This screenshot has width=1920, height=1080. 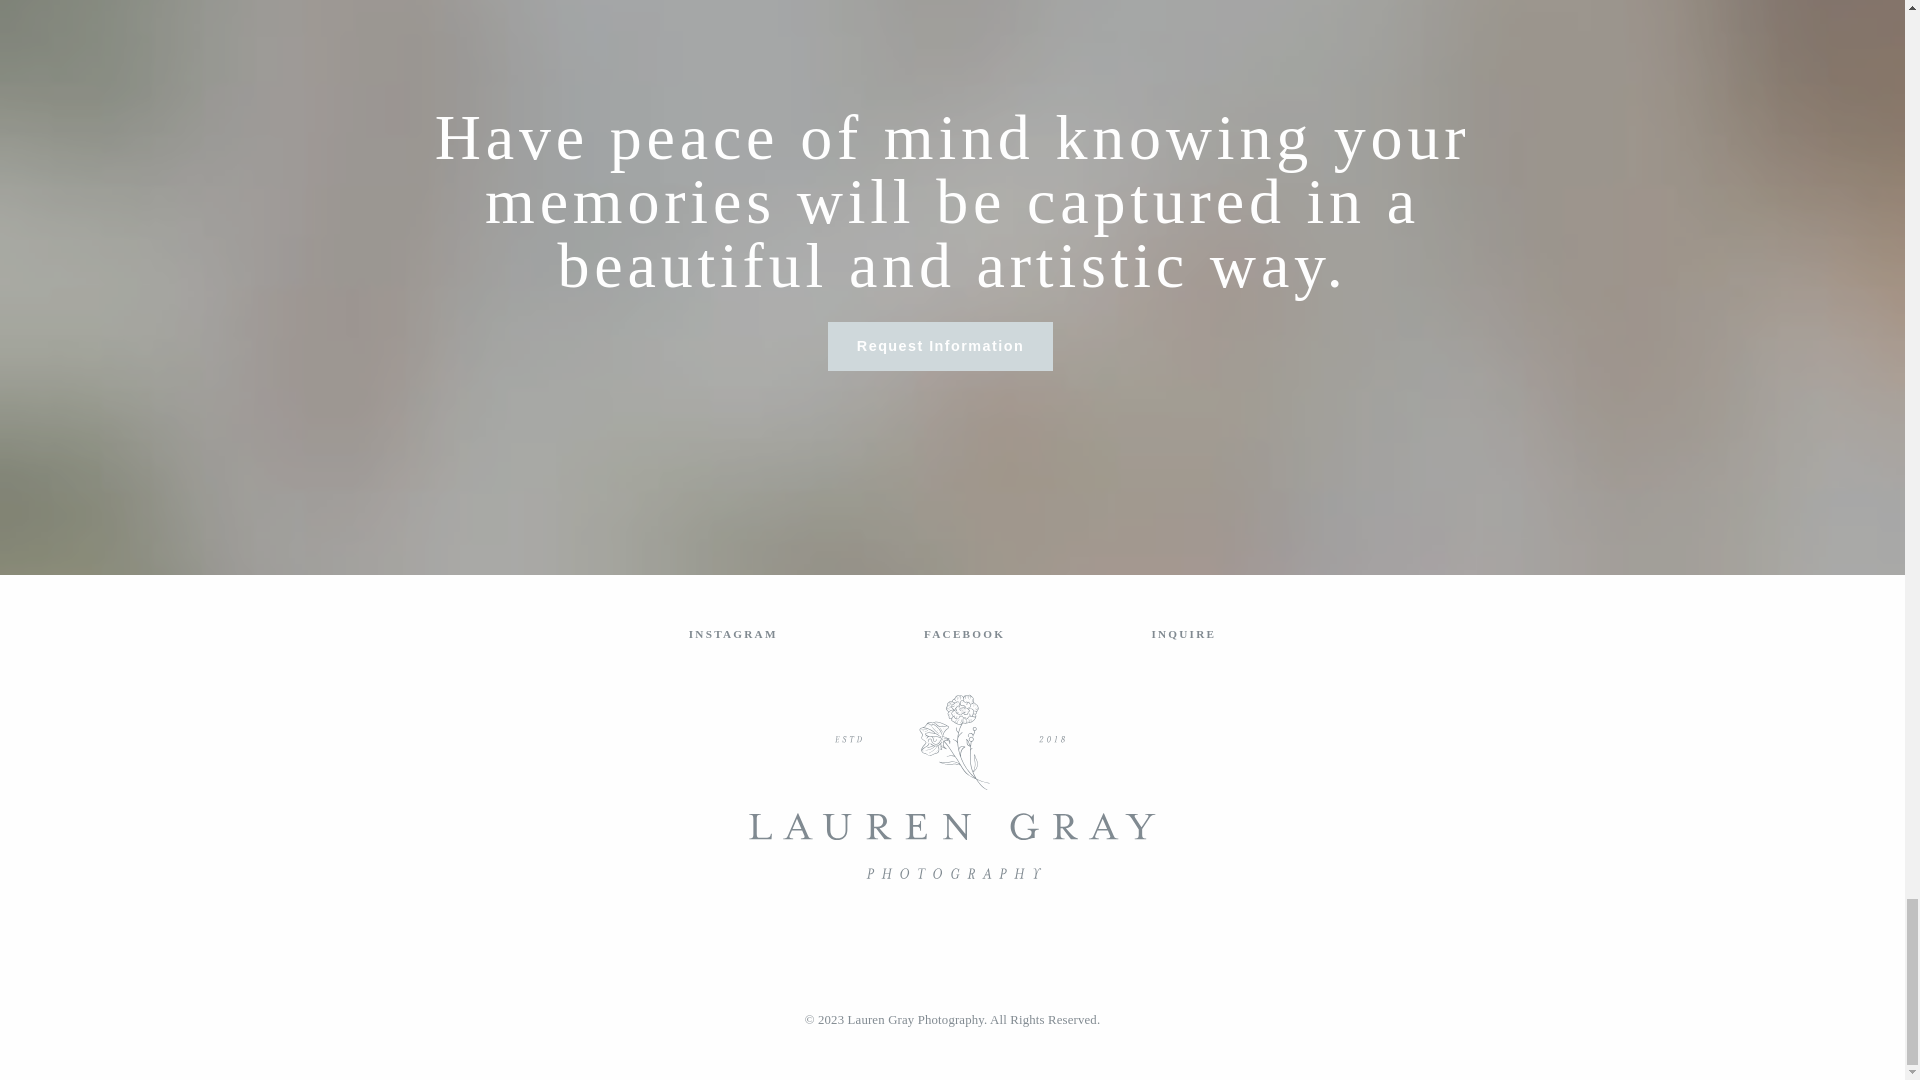 What do you see at coordinates (916, 1020) in the screenshot?
I see `Lauren Gray Photography` at bounding box center [916, 1020].